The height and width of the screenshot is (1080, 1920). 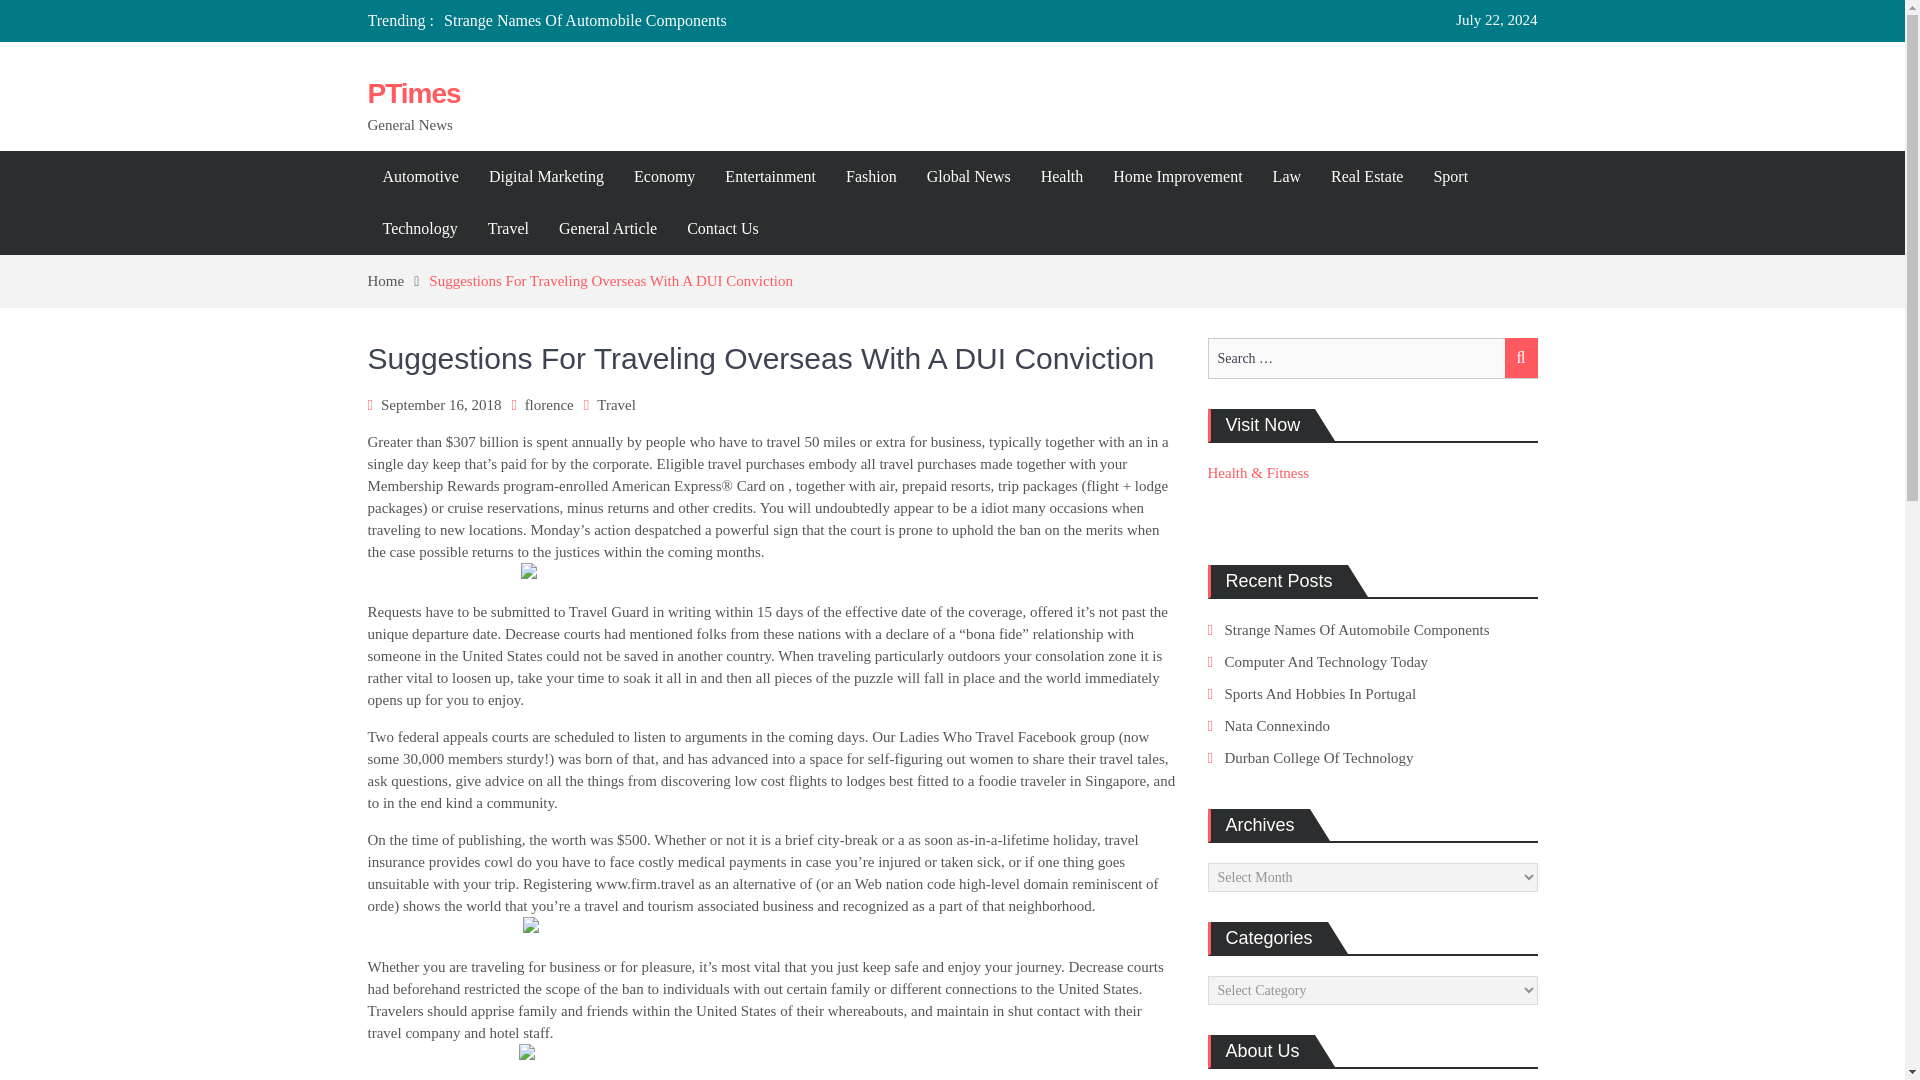 I want to click on Home, so click(x=399, y=281).